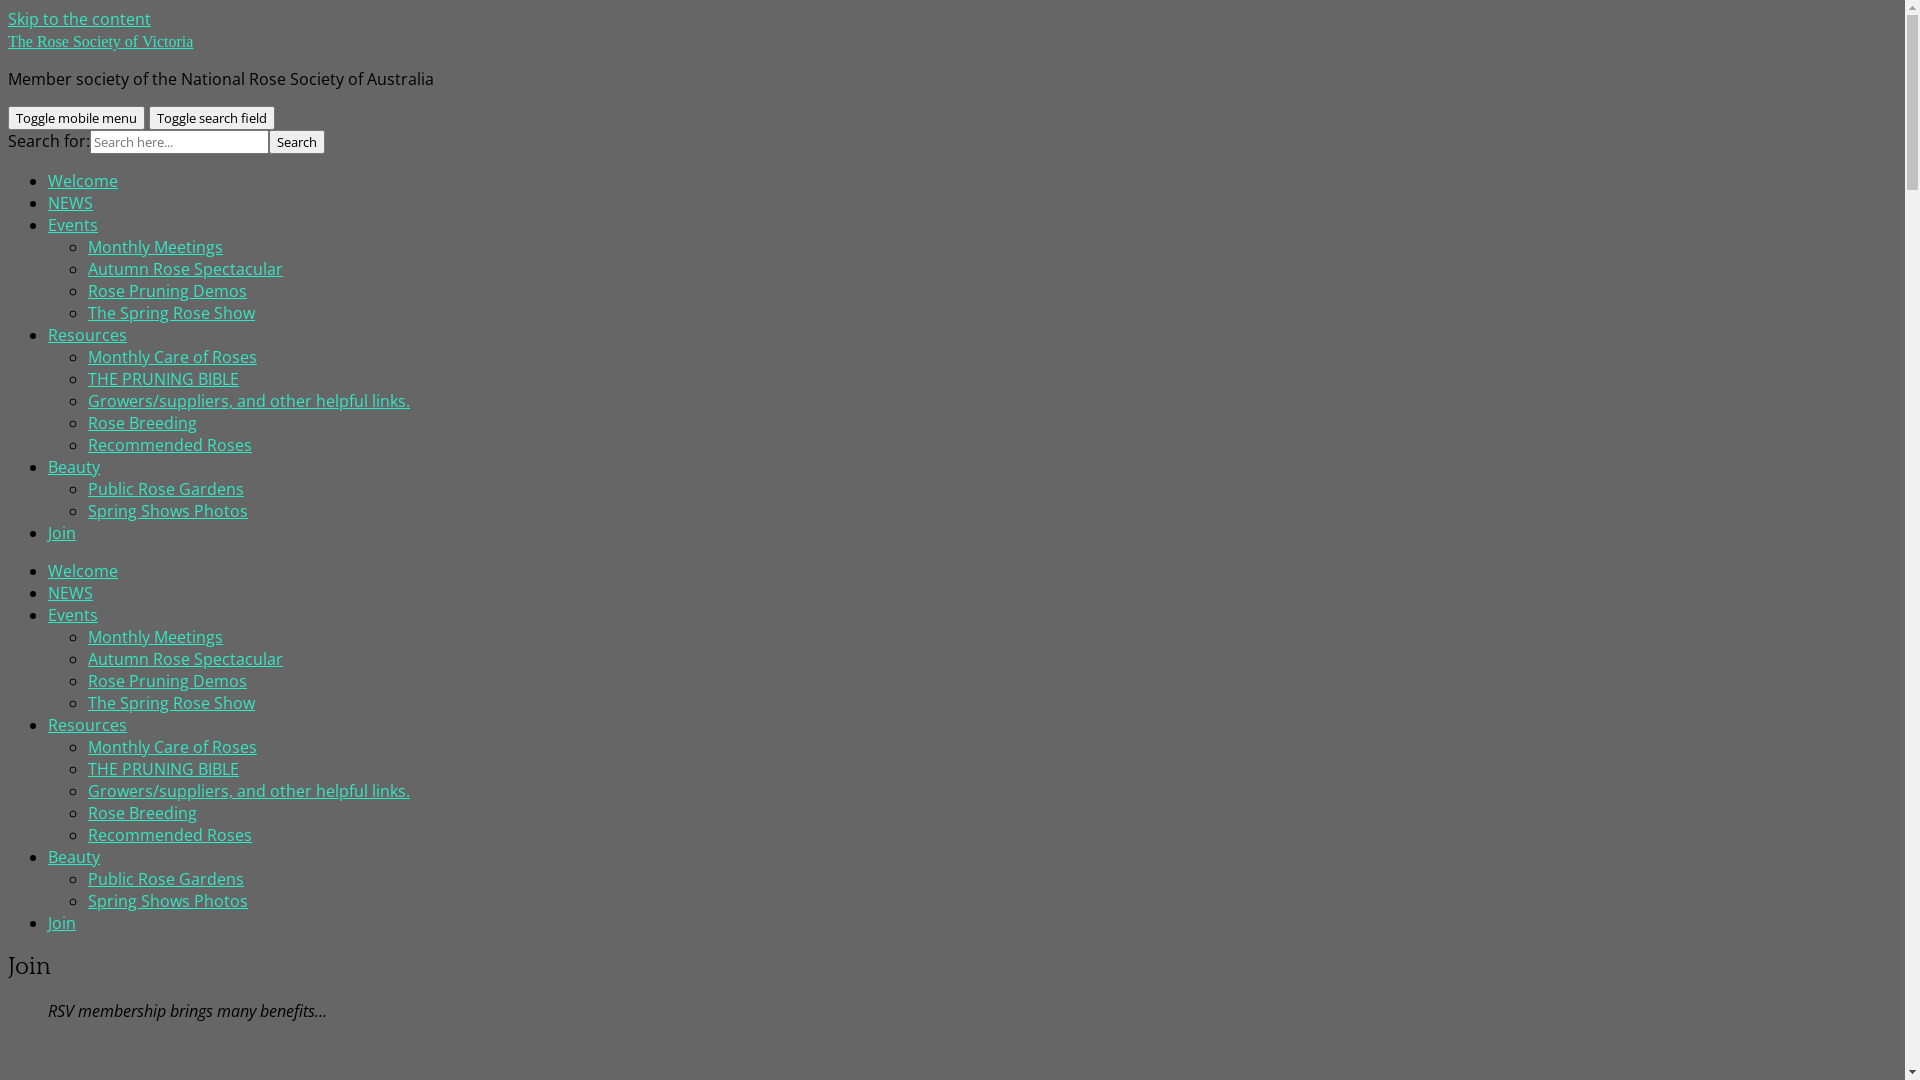  What do you see at coordinates (186, 269) in the screenshot?
I see `Autumn Rose Spectacular` at bounding box center [186, 269].